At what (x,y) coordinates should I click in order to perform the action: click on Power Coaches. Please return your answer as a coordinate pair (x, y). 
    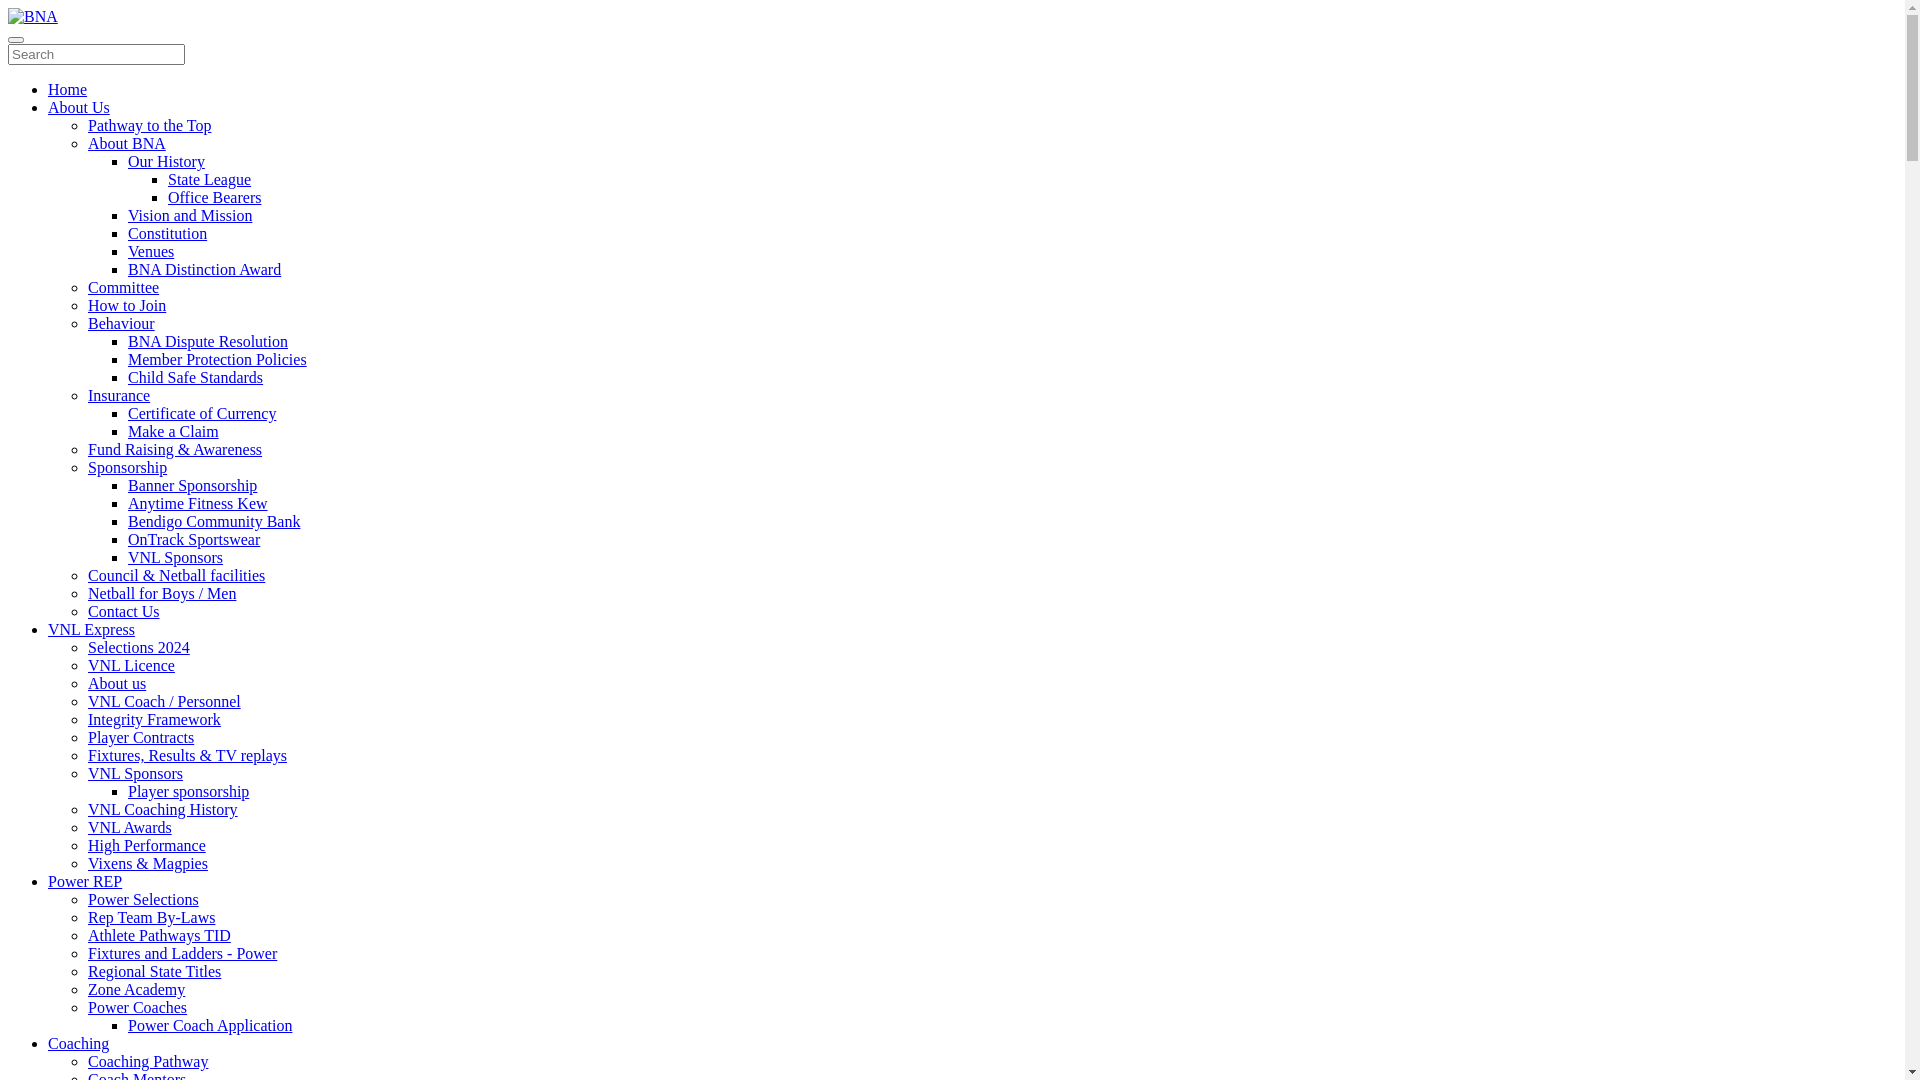
    Looking at the image, I should click on (138, 1008).